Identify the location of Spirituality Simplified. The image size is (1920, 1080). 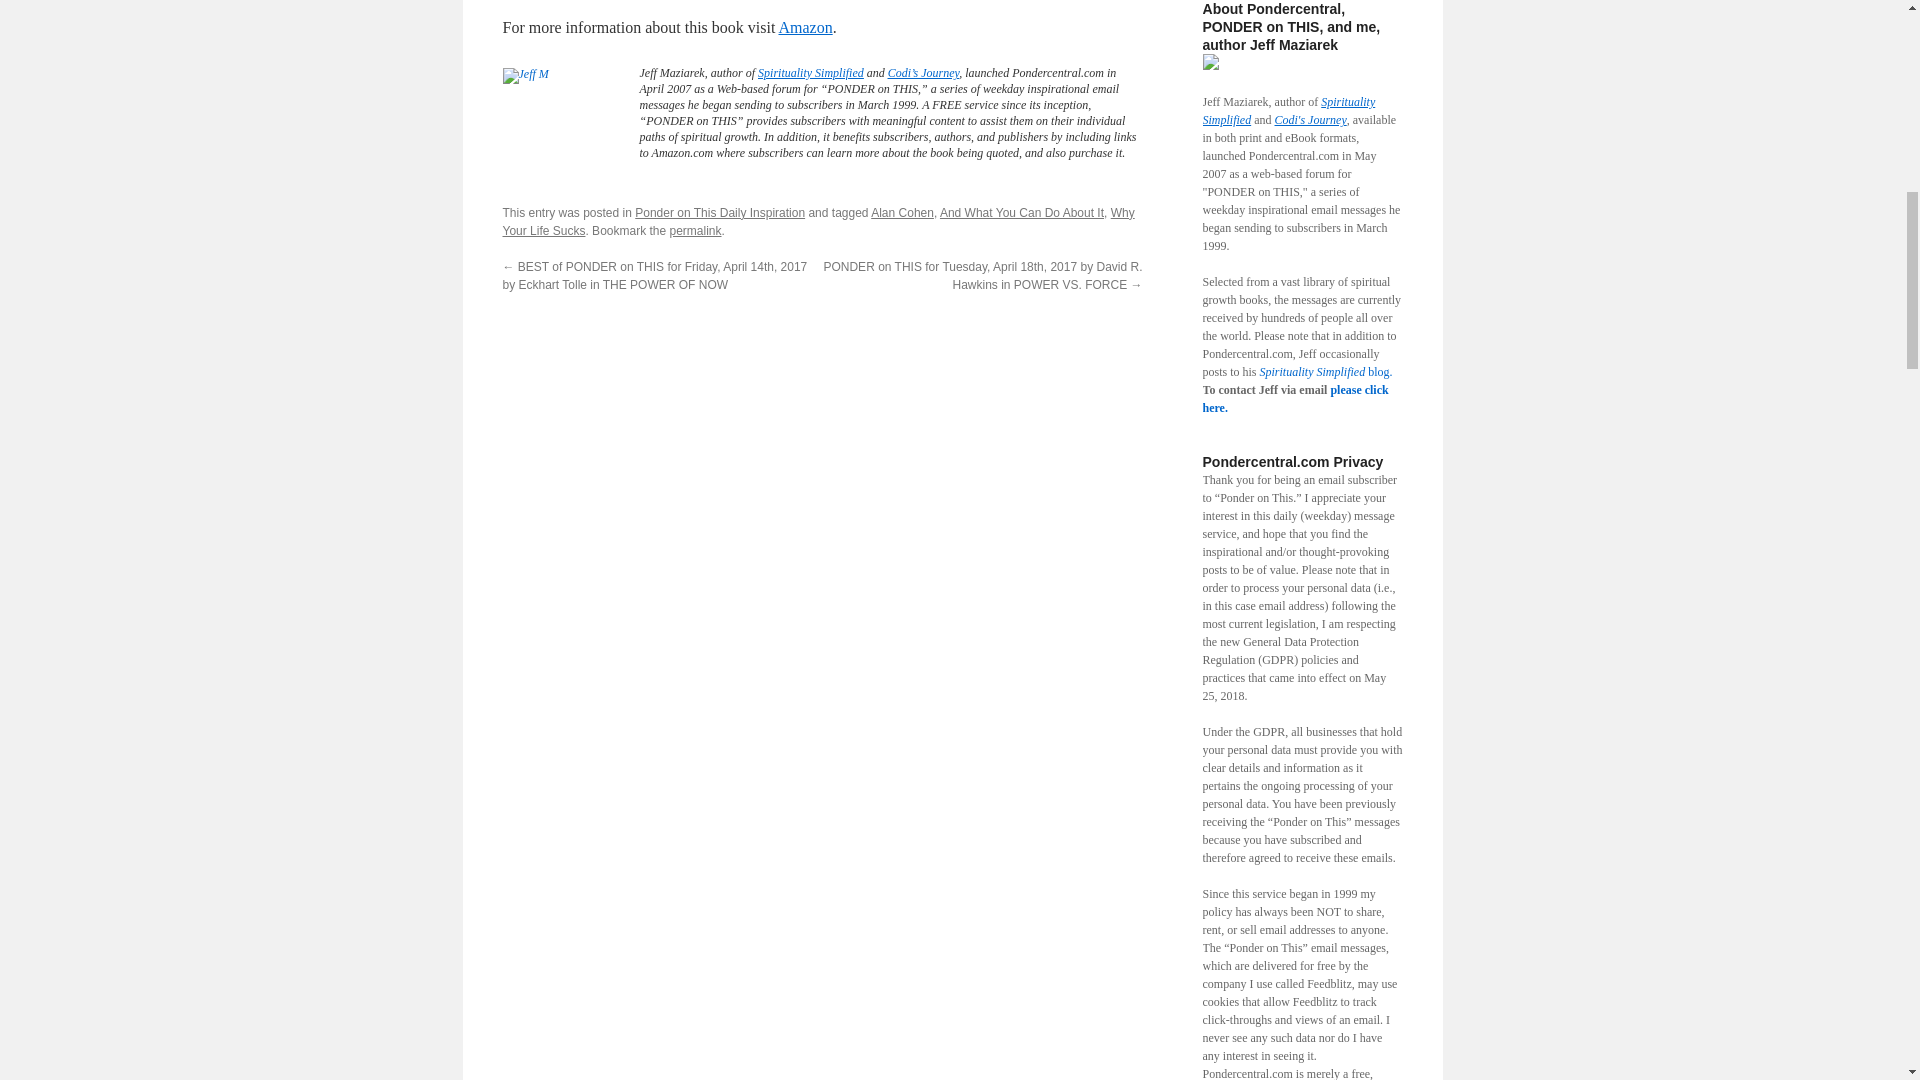
(1288, 111).